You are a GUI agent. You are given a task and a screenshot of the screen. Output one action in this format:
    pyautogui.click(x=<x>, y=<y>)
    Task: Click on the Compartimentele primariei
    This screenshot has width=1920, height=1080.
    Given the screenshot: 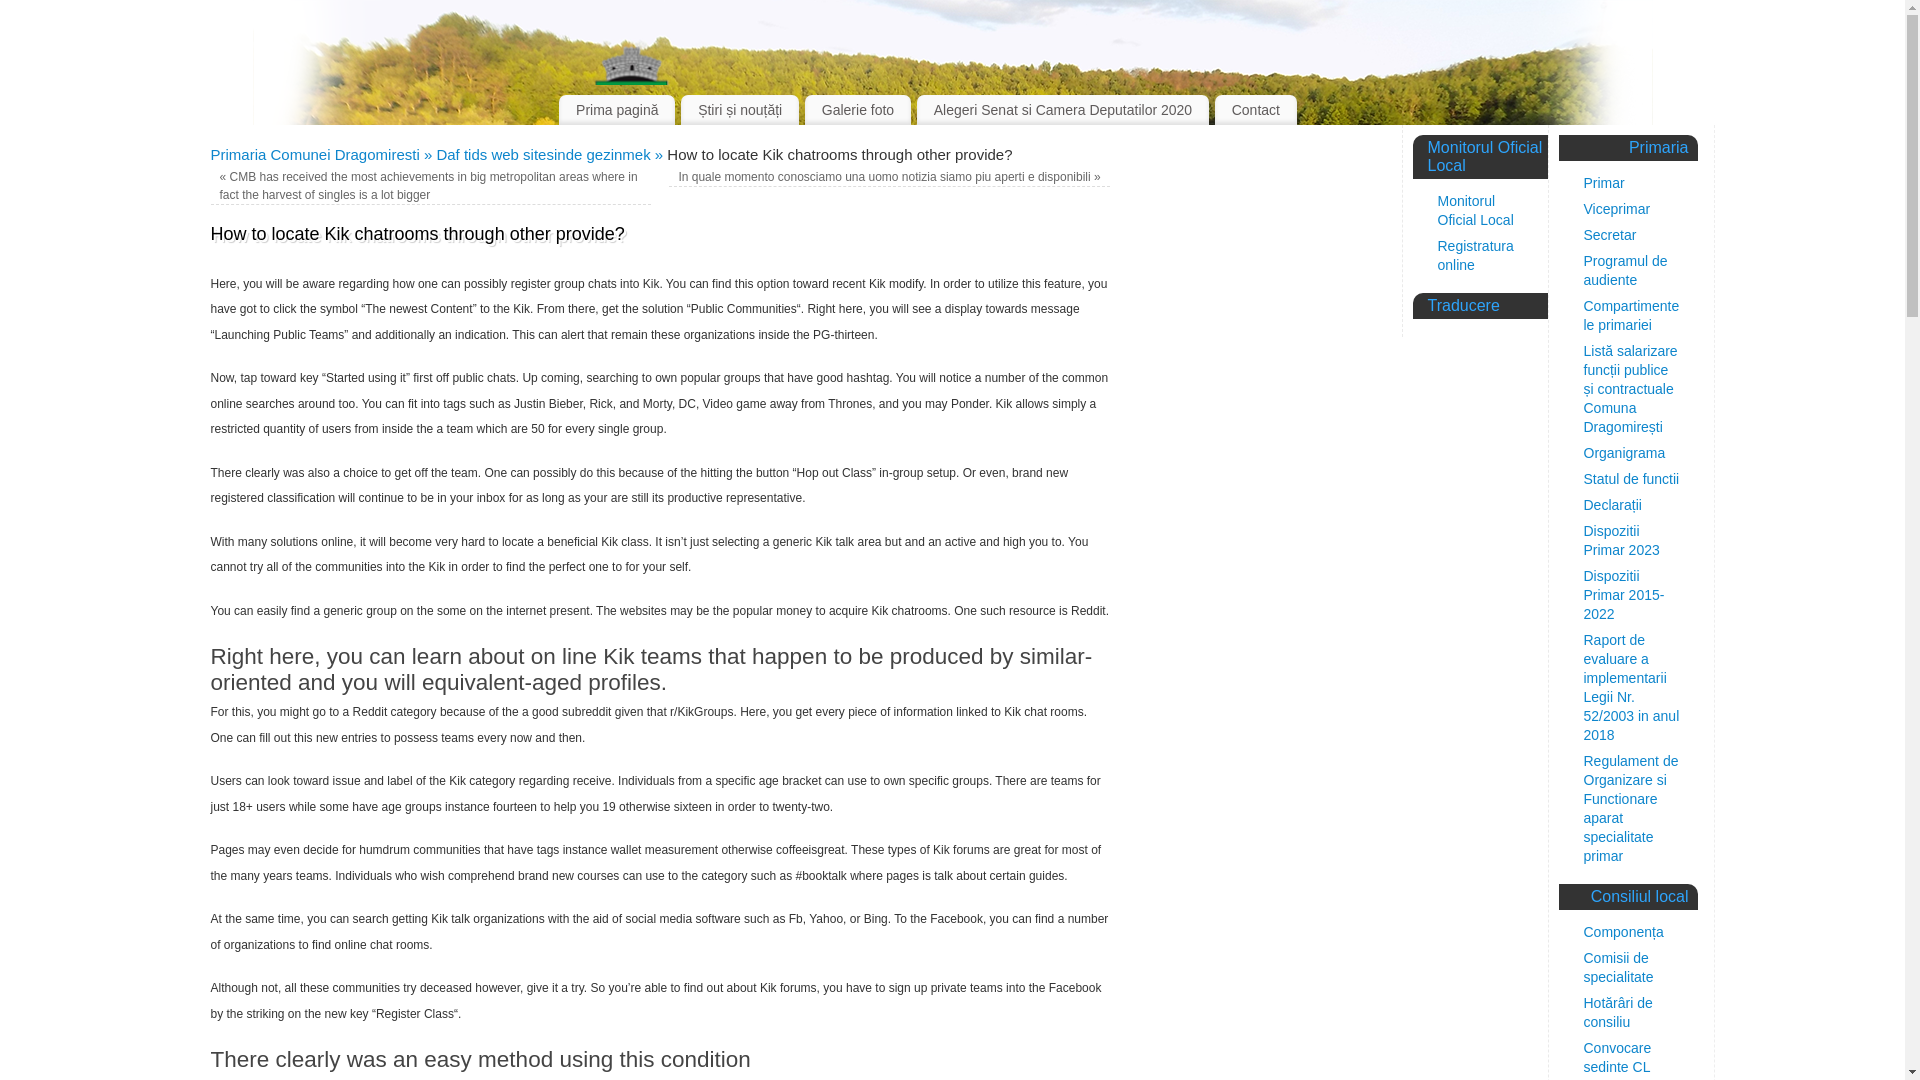 What is the action you would take?
    pyautogui.click(x=1632, y=315)
    